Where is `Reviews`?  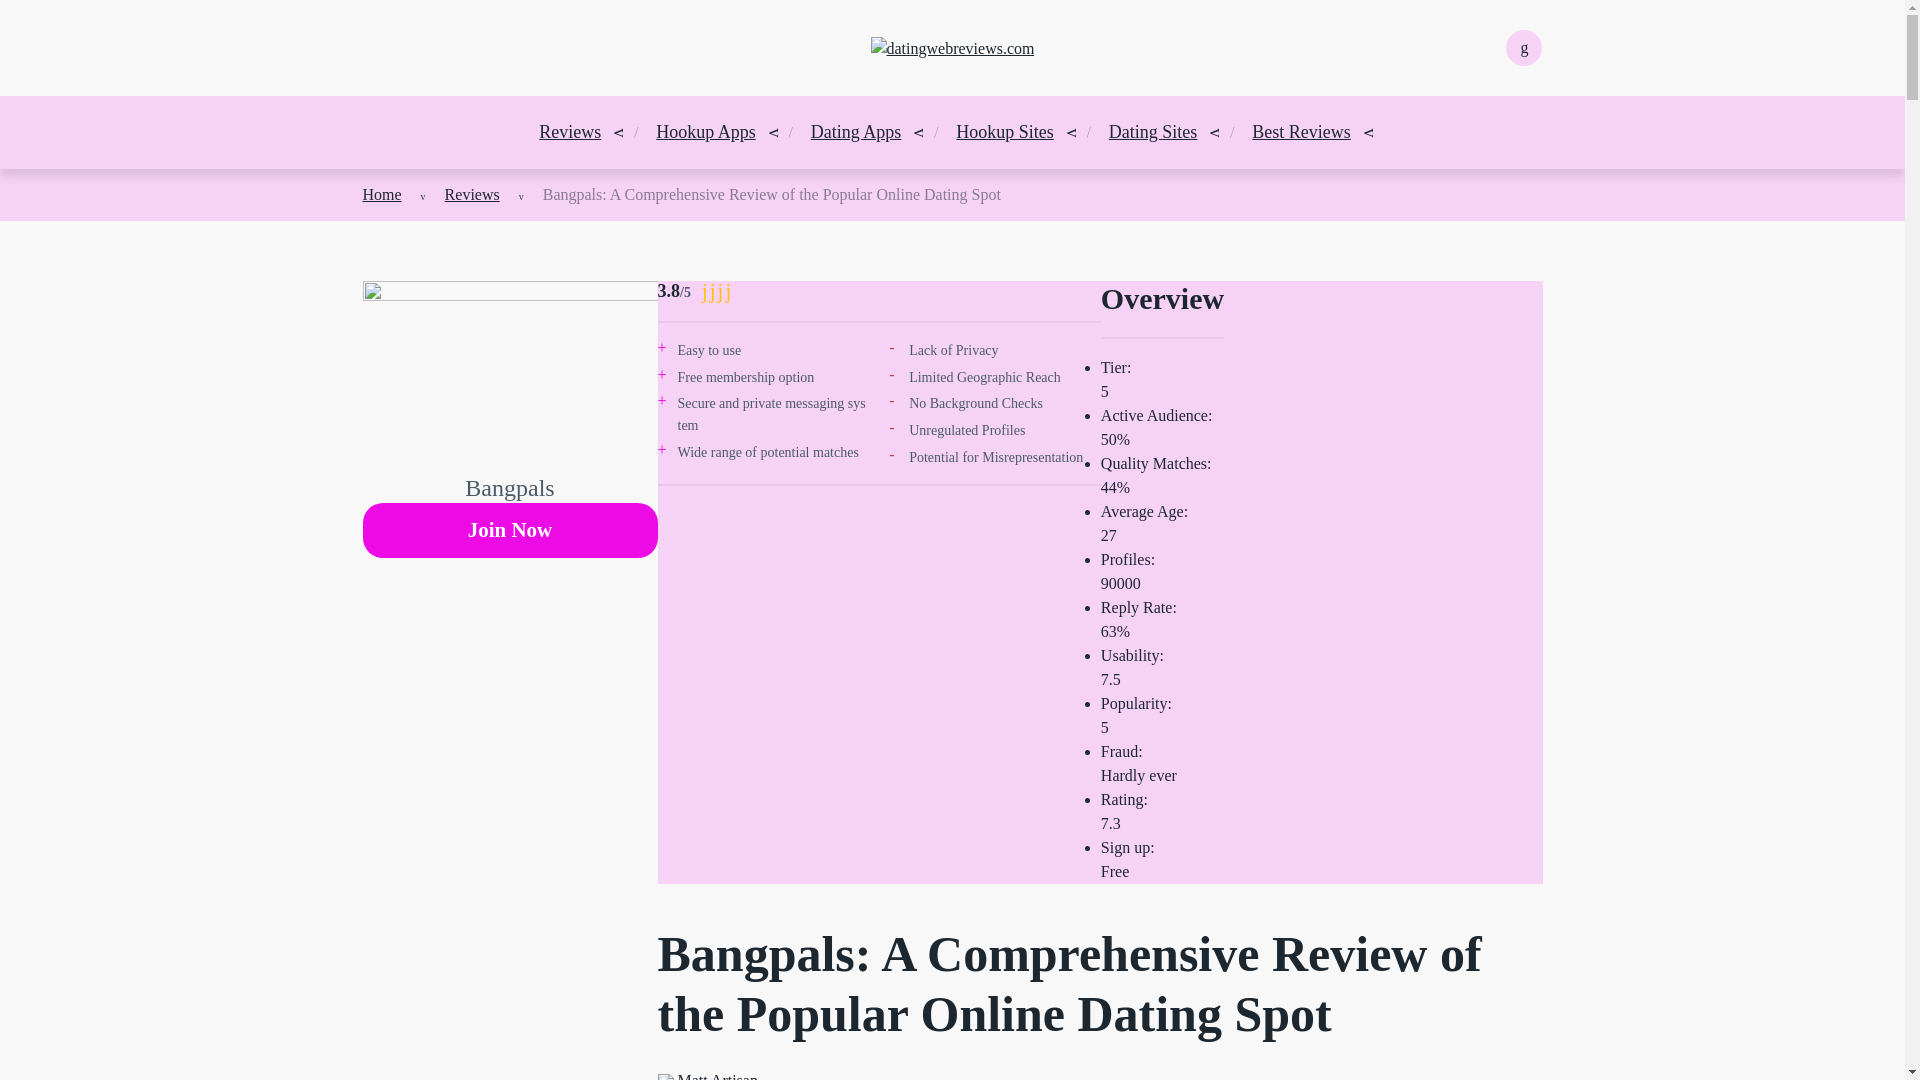
Reviews is located at coordinates (472, 194).